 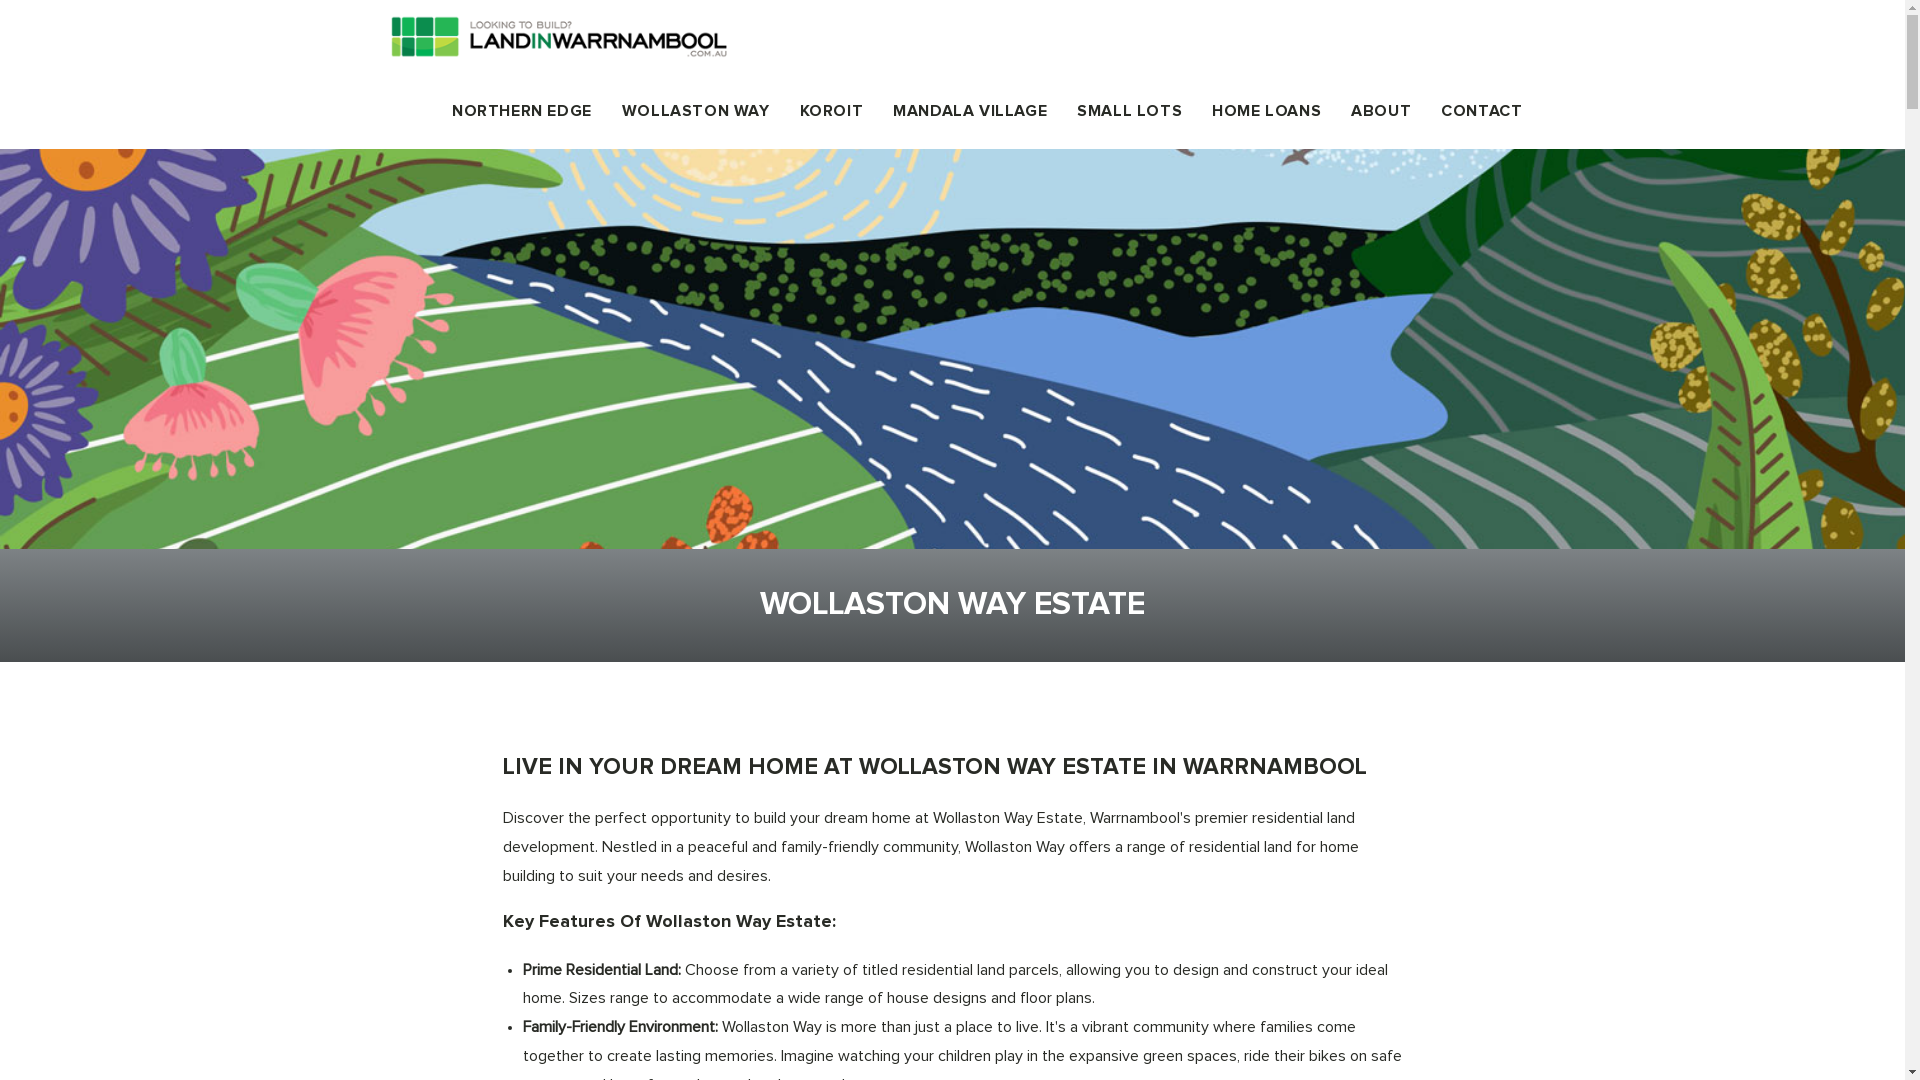 I want to click on MANDALA VILLAGE, so click(x=970, y=111).